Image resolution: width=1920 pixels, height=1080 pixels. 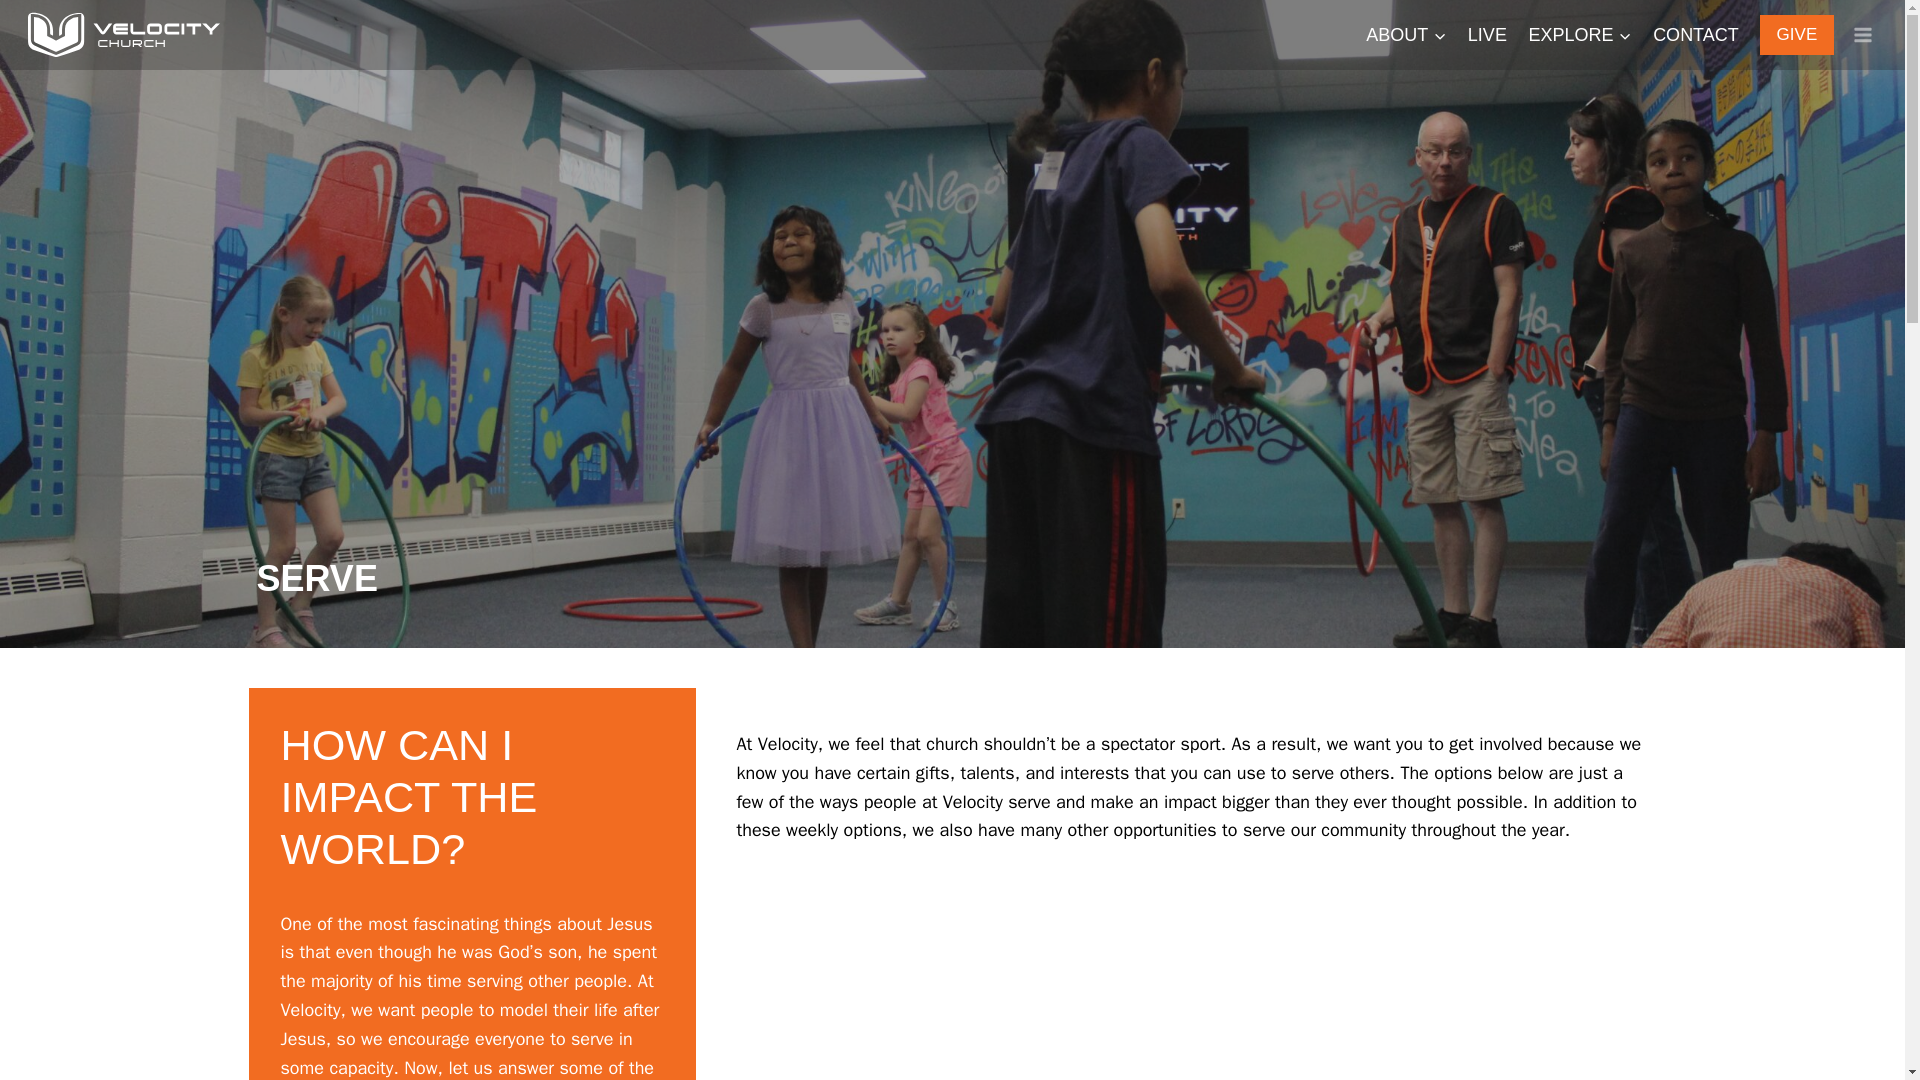 What do you see at coordinates (1406, 34) in the screenshot?
I see `ABOUT` at bounding box center [1406, 34].